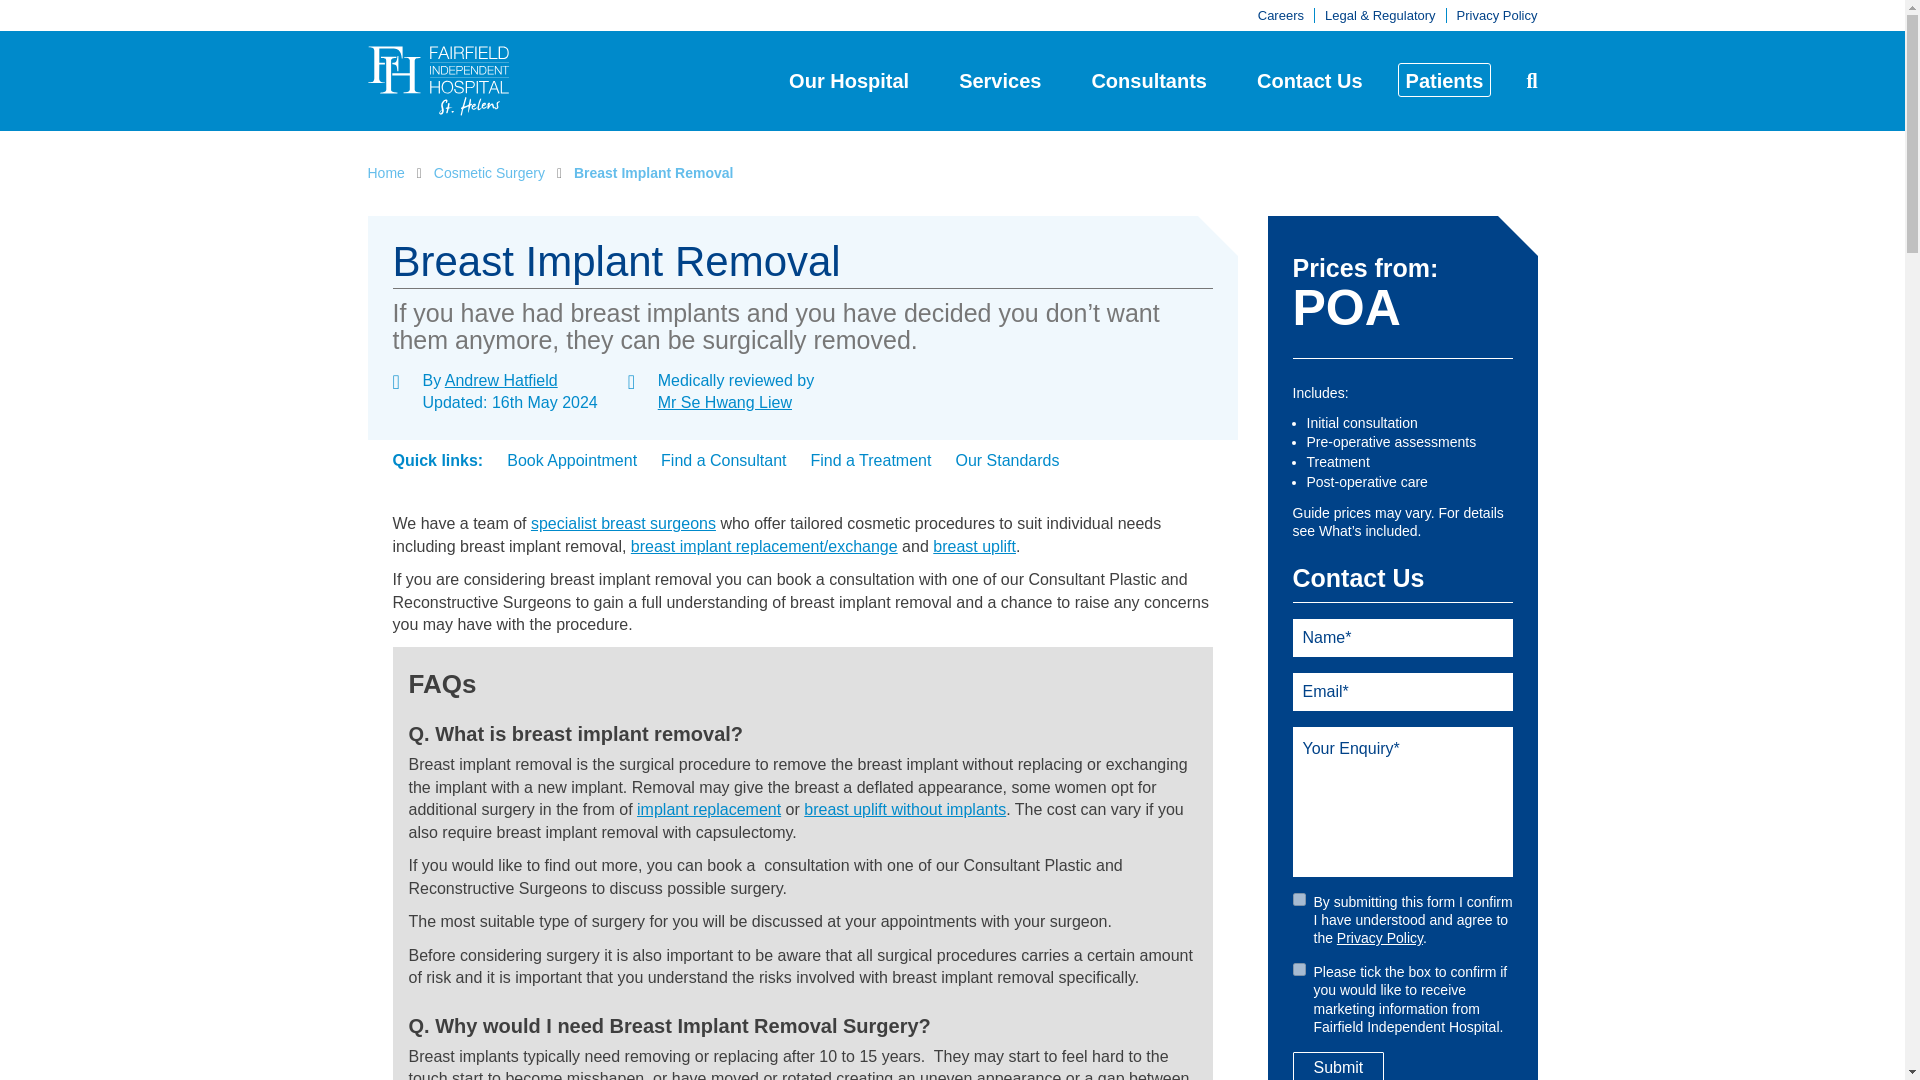 Image resolution: width=1920 pixels, height=1080 pixels. Describe the element at coordinates (1338, 1066) in the screenshot. I see `Submit` at that location.